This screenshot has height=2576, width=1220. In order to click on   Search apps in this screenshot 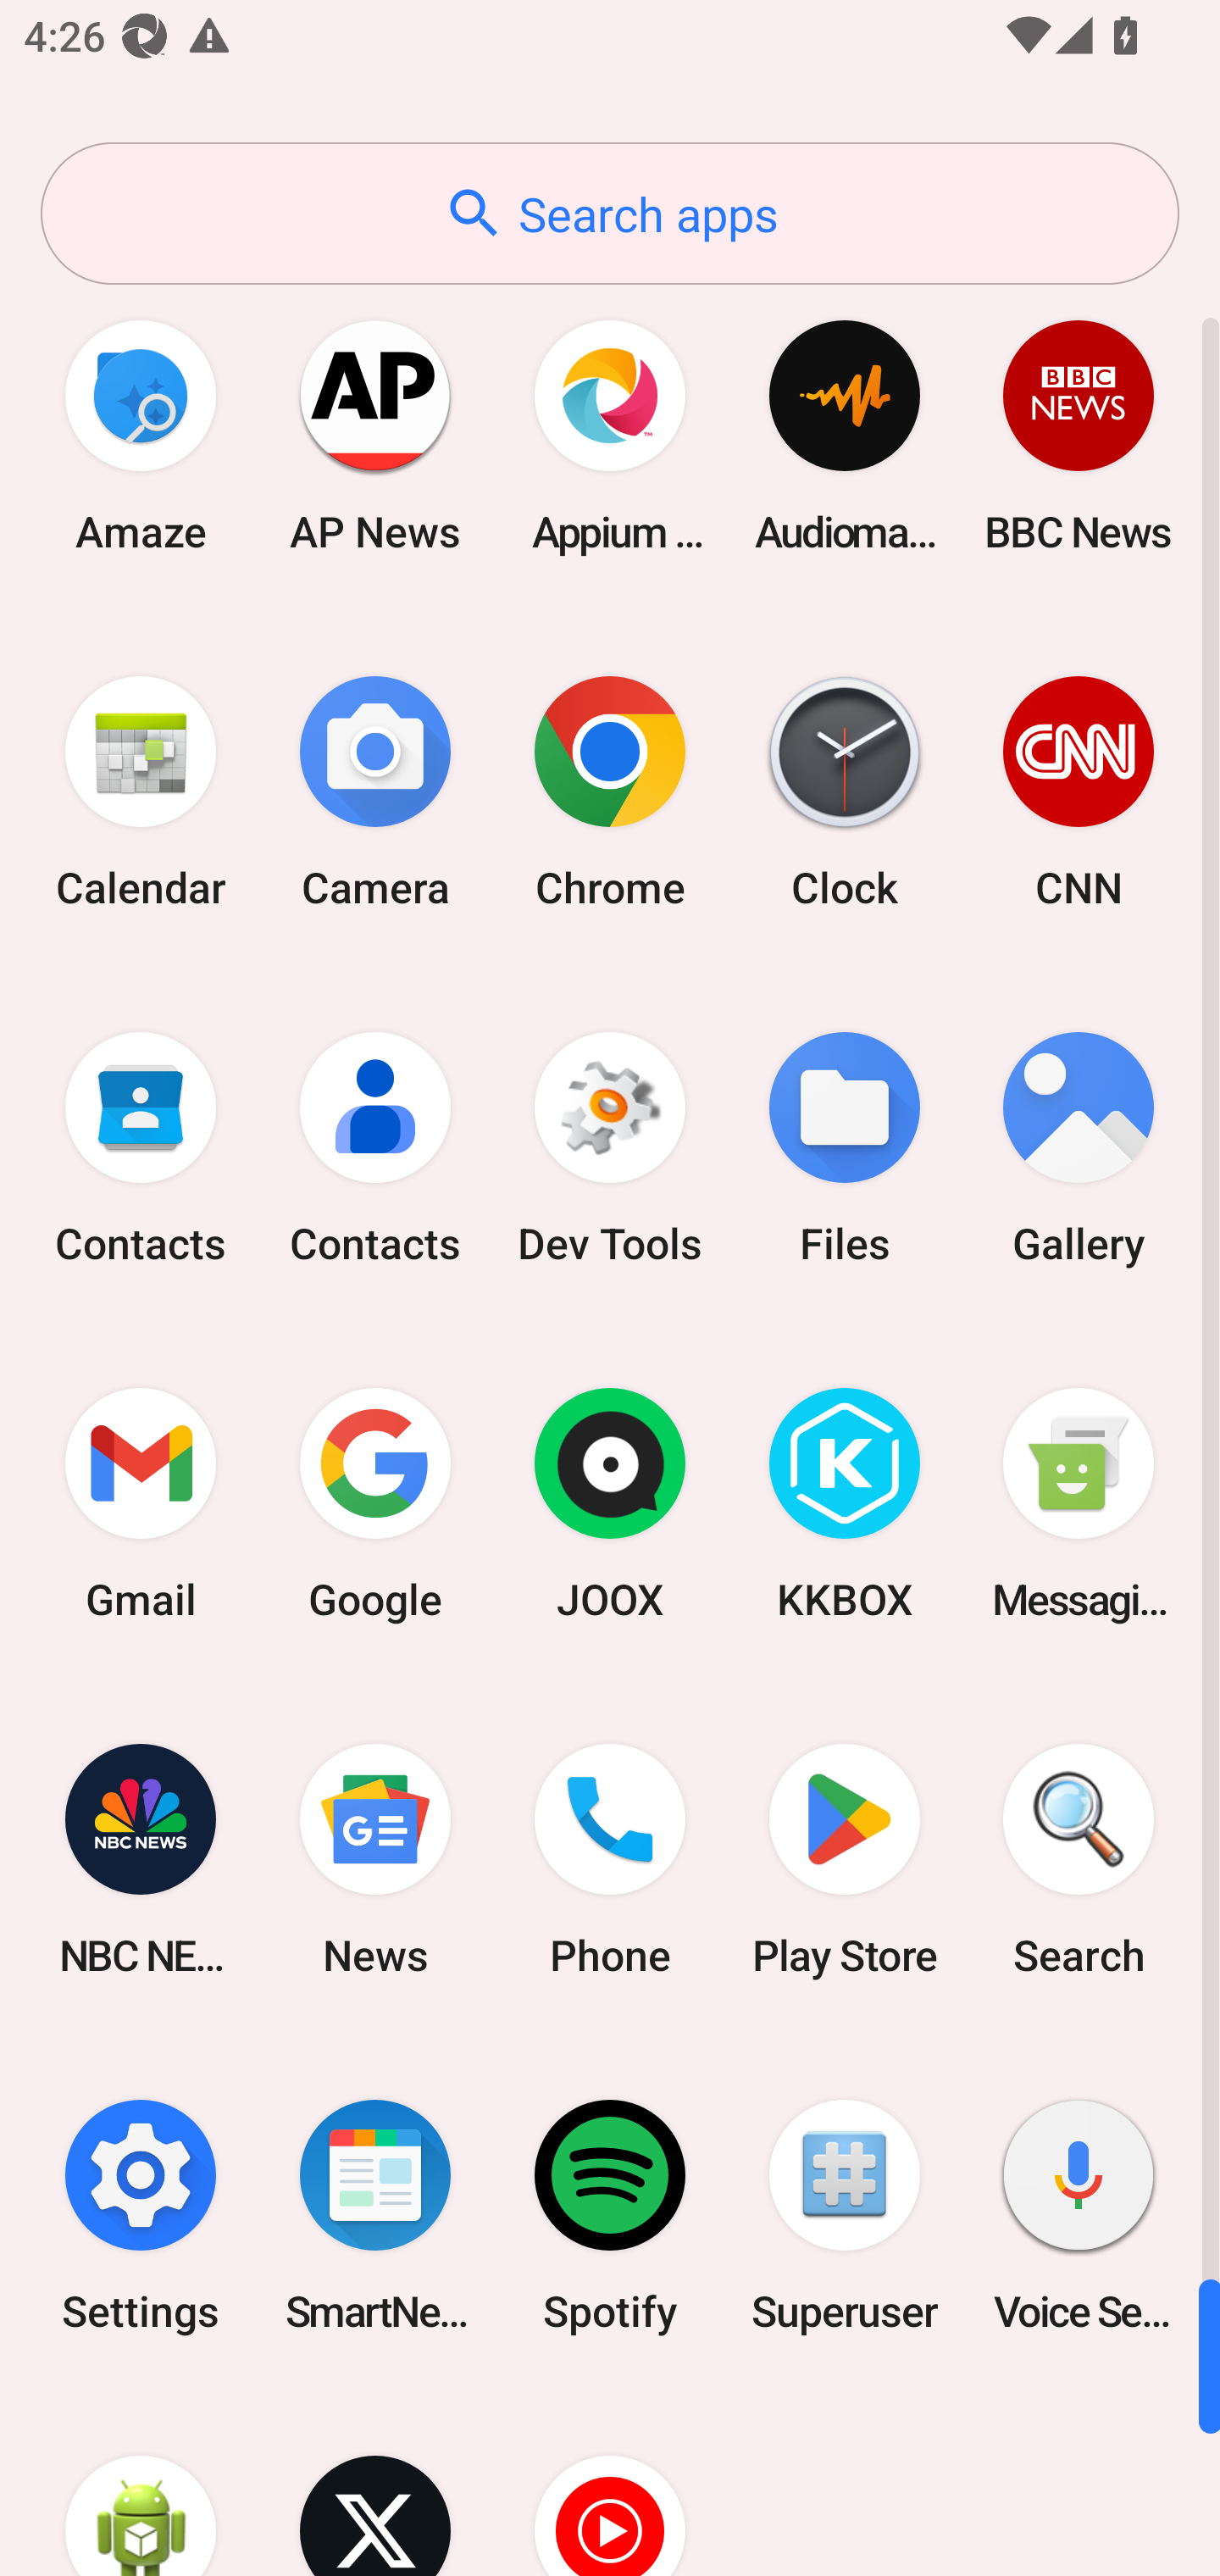, I will do `click(610, 214)`.